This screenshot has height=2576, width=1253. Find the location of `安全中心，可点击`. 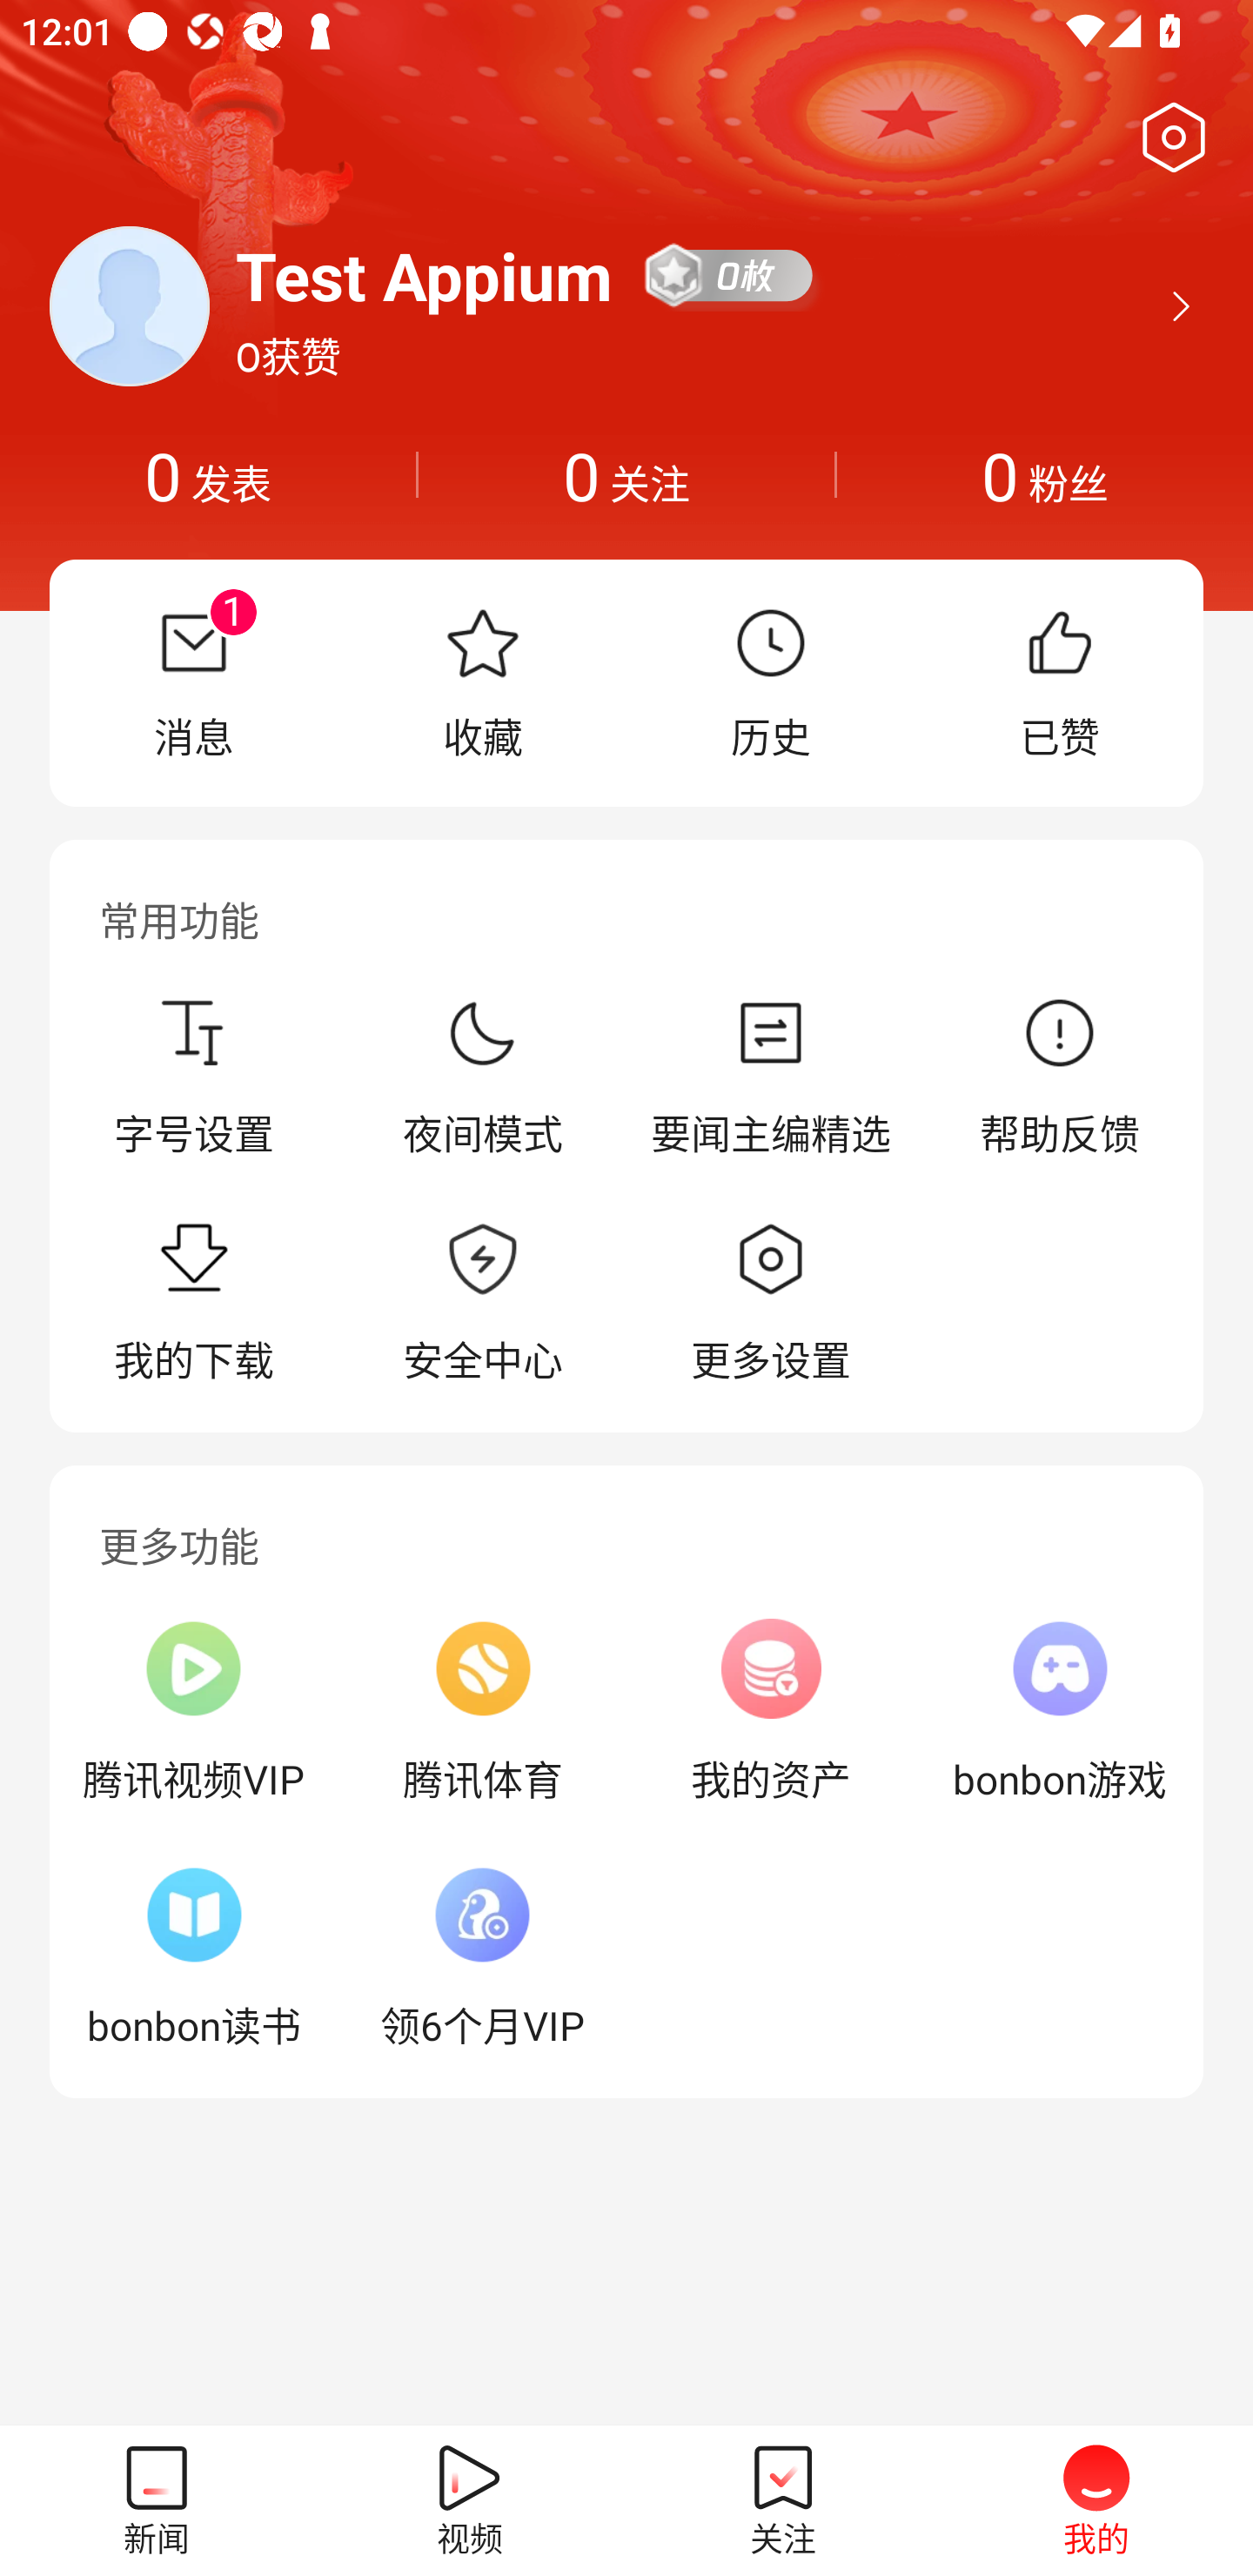

安全中心，可点击 is located at coordinates (482, 1304).